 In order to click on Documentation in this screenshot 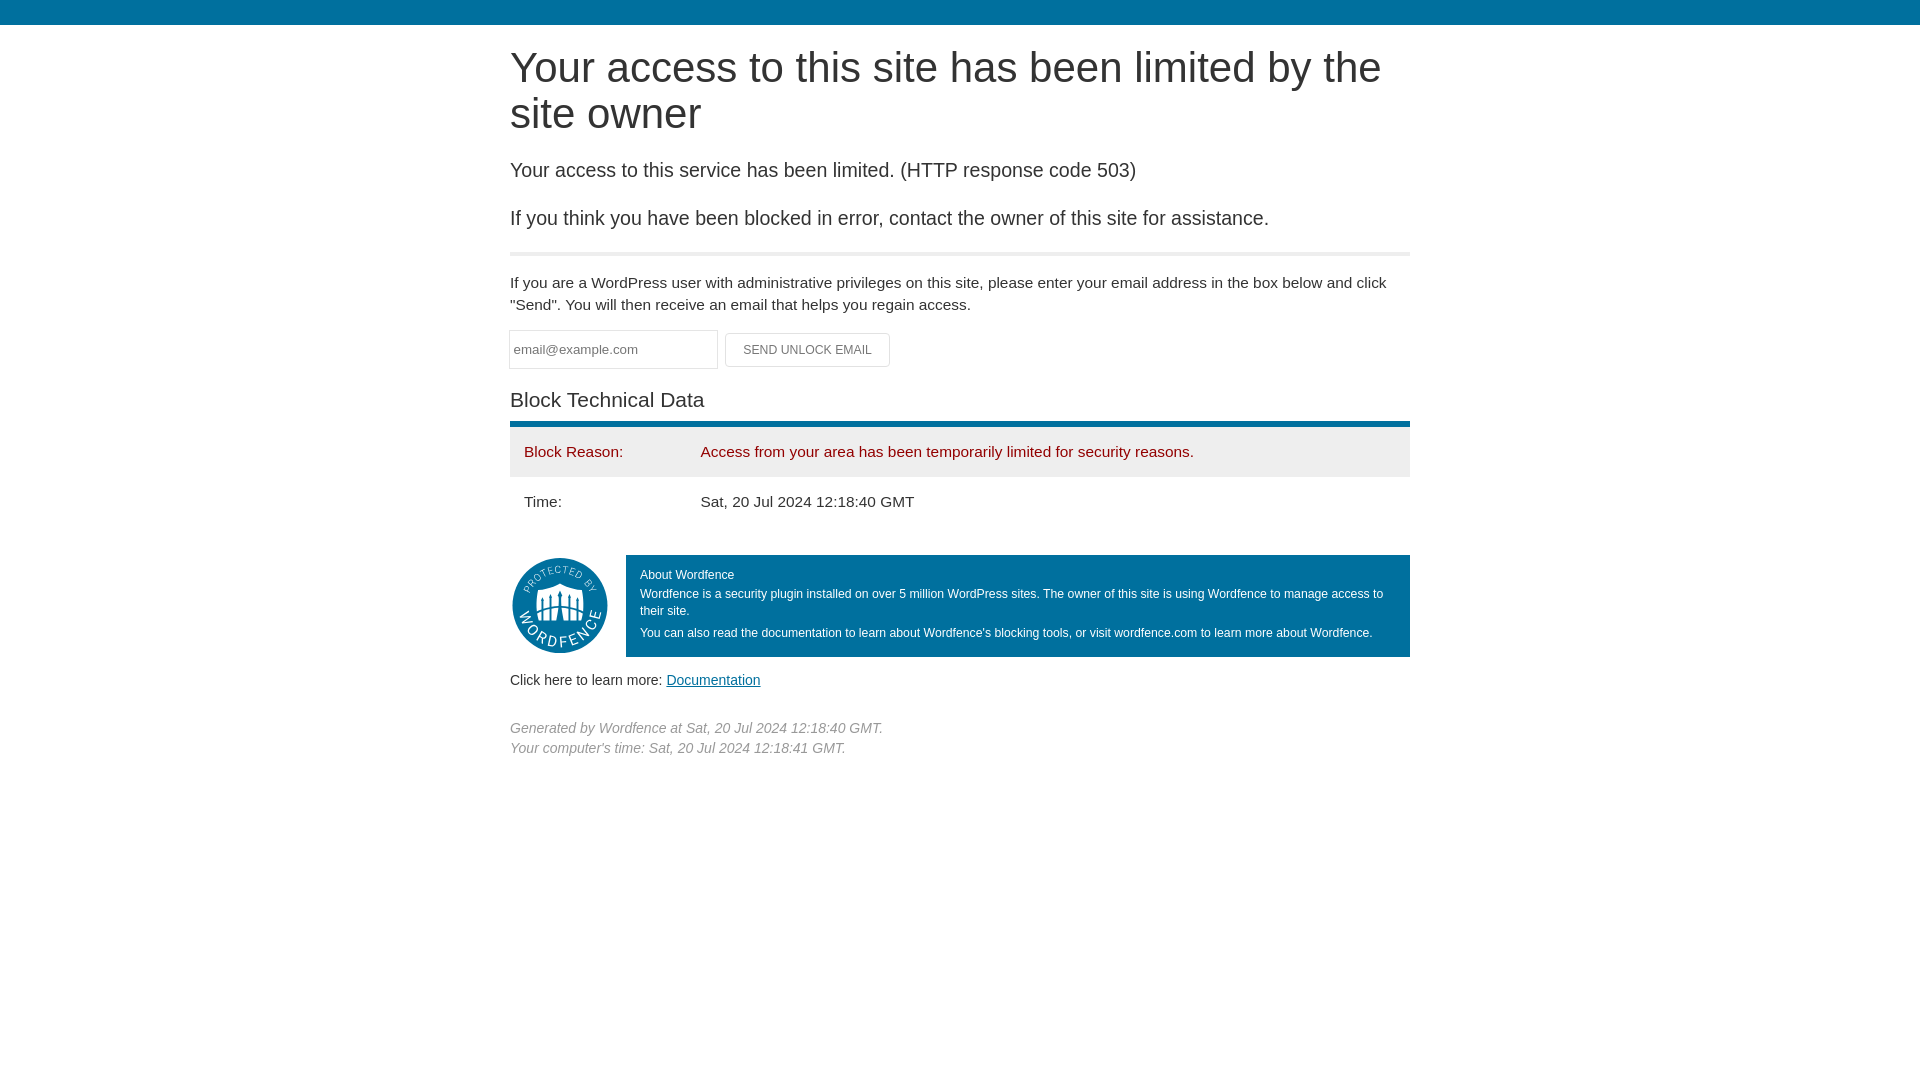, I will do `click(713, 679)`.